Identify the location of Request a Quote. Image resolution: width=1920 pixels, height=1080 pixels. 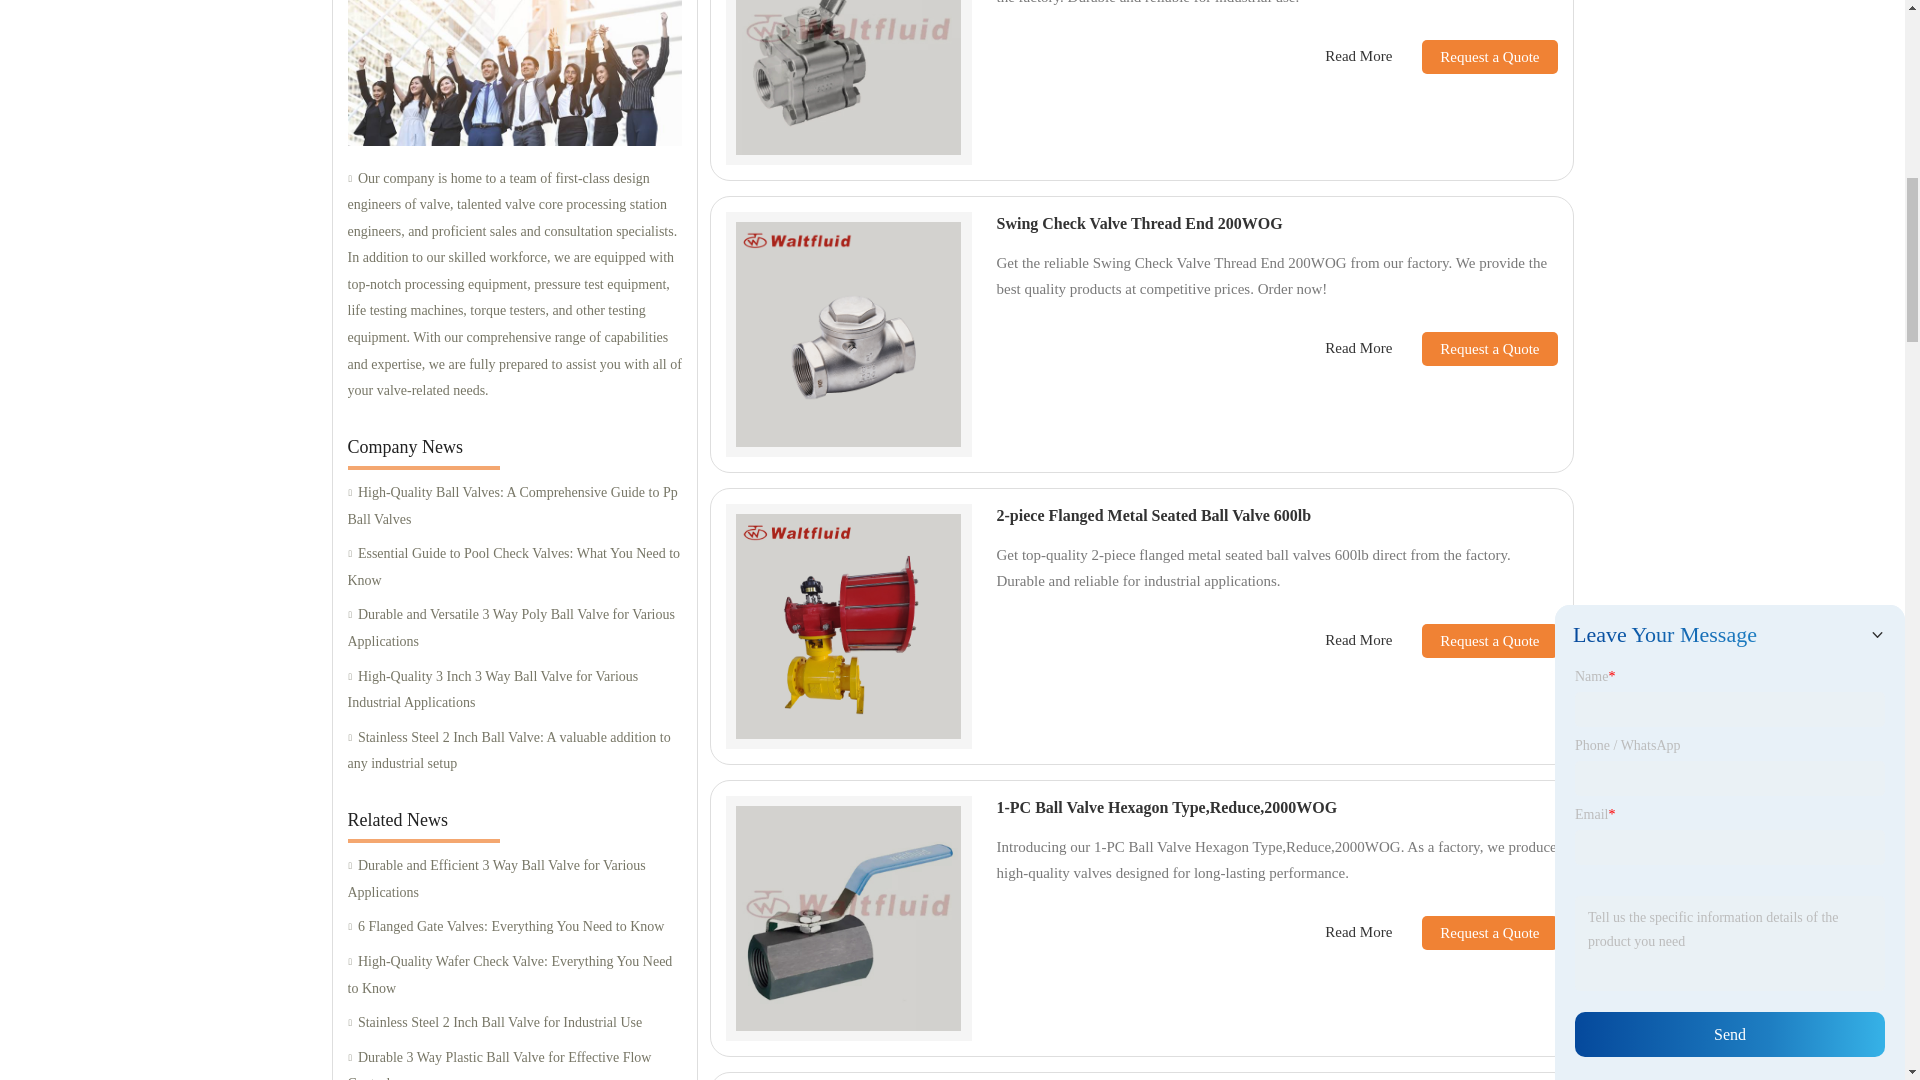
(1474, 56).